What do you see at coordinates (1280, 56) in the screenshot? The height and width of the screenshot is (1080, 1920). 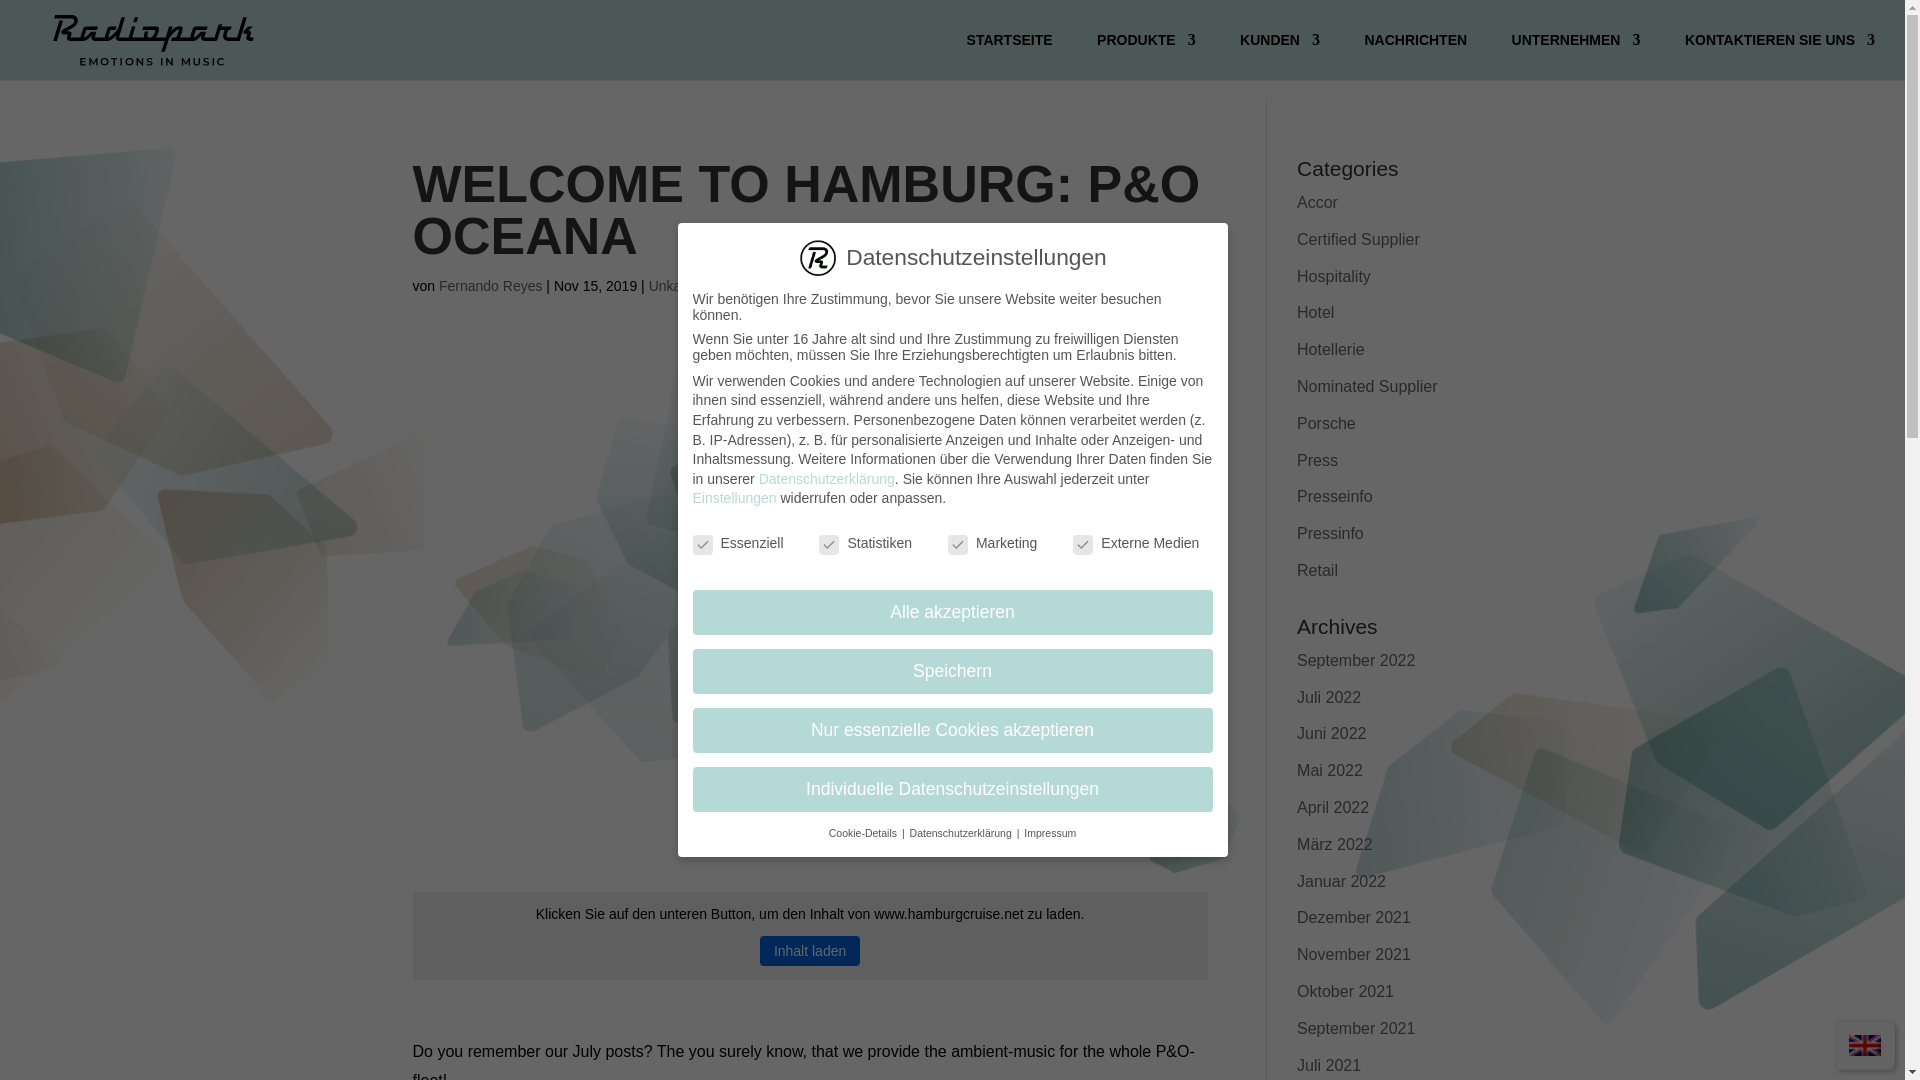 I see `KUNDEN` at bounding box center [1280, 56].